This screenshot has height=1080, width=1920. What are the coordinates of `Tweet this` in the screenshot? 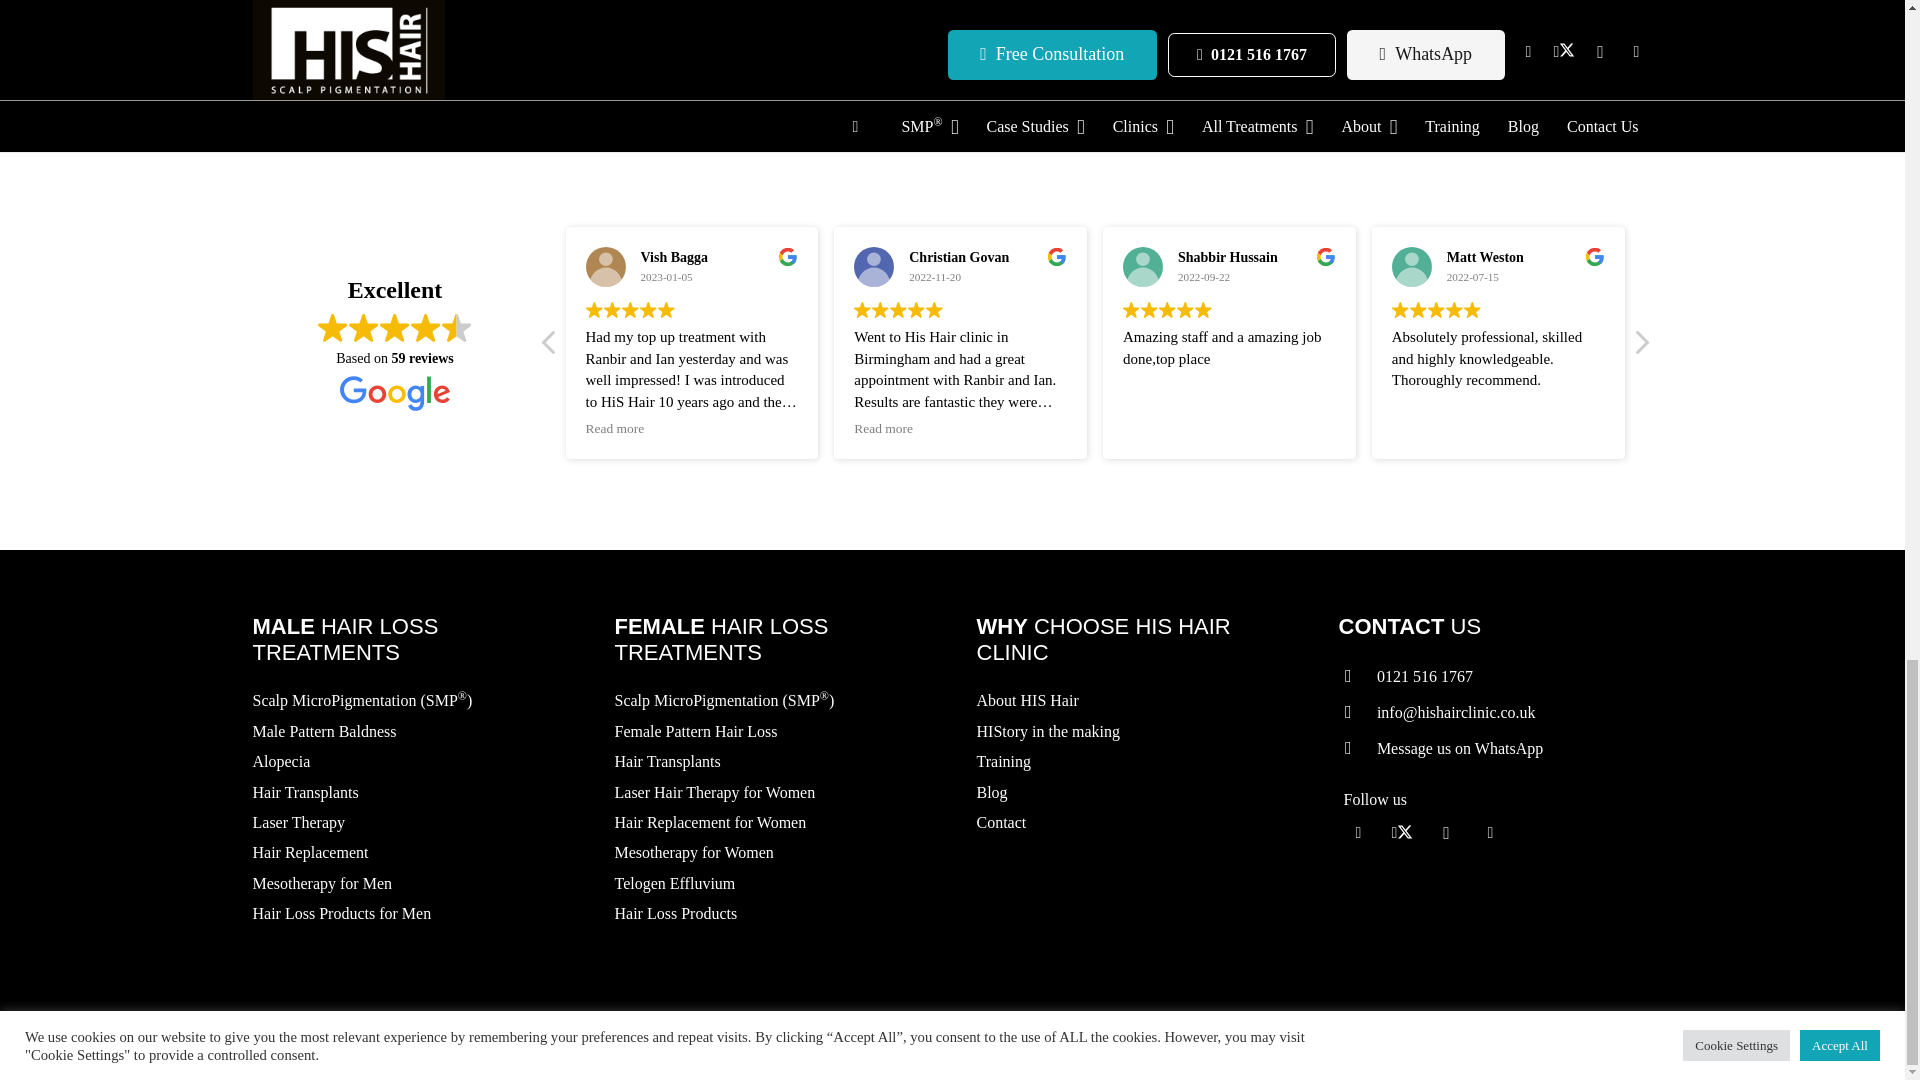 It's located at (371, 3).